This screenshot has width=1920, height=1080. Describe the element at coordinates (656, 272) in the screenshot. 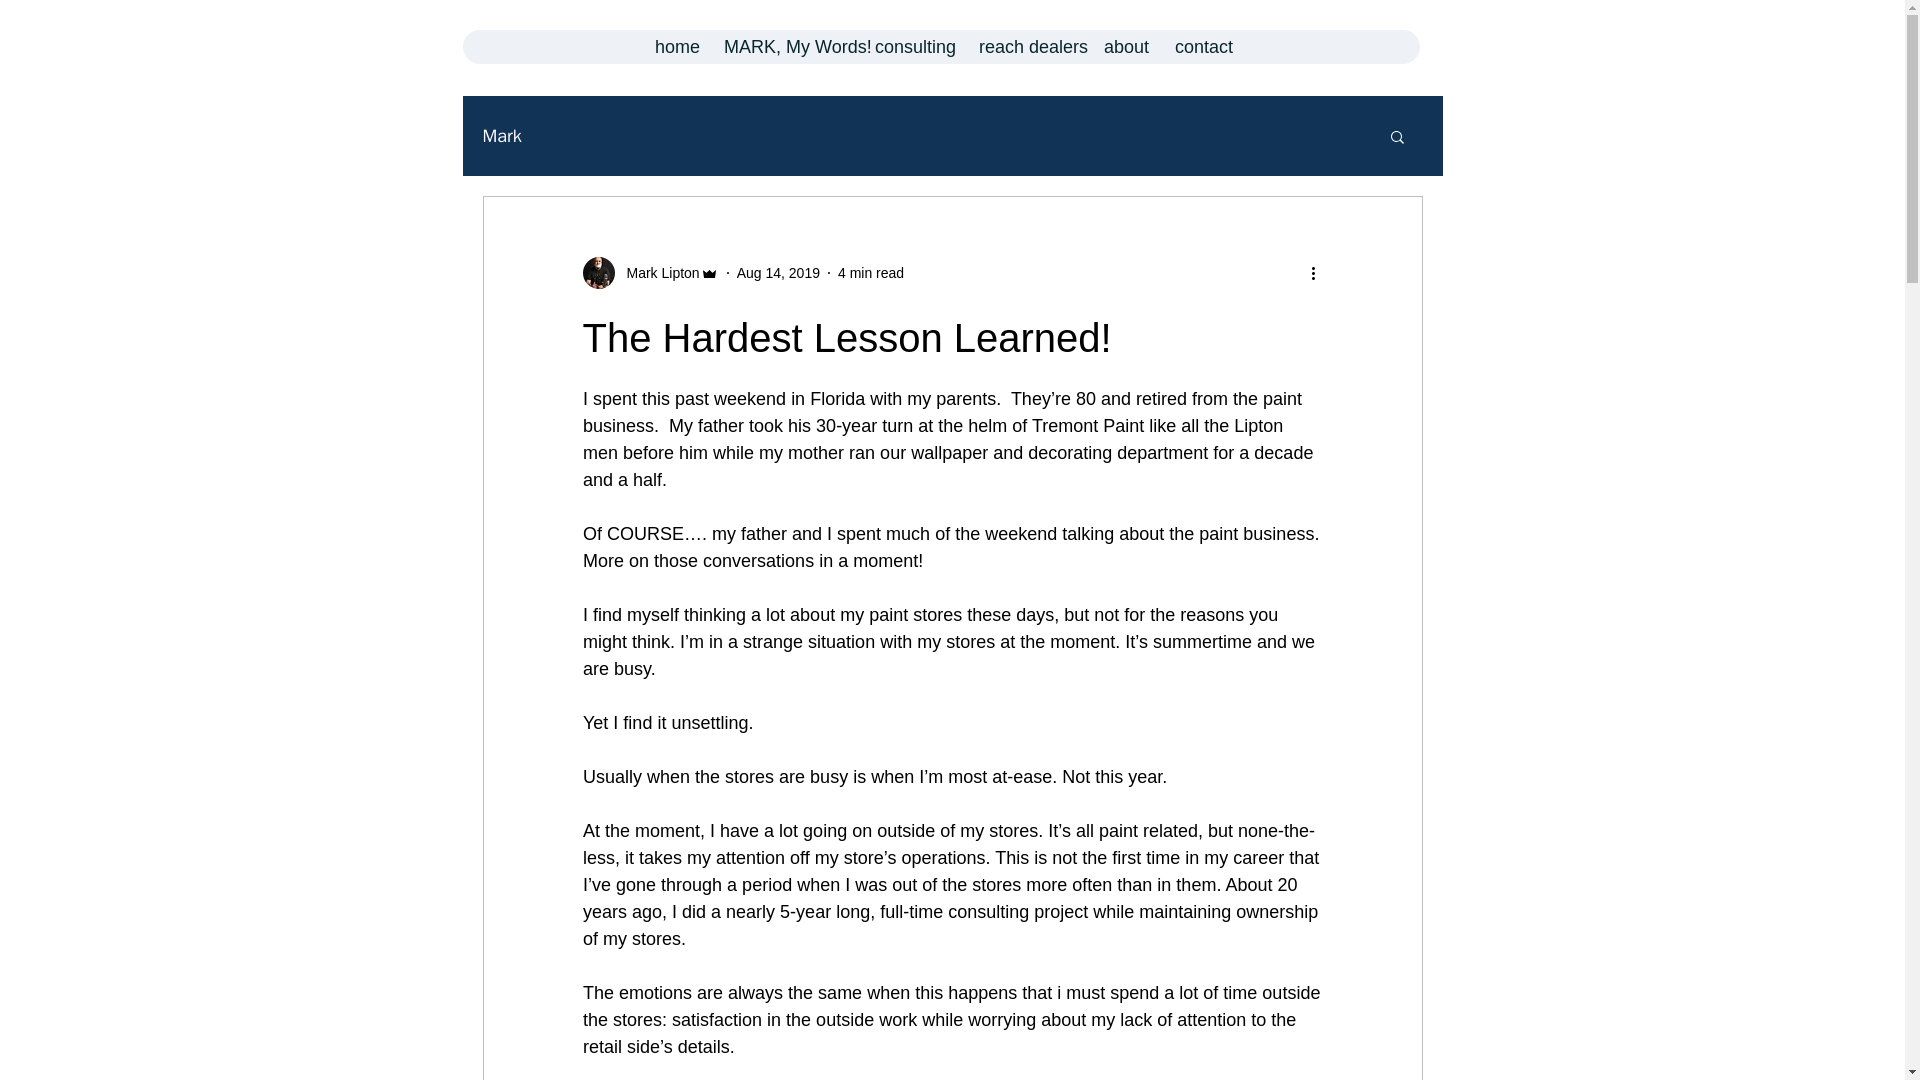

I see `Mark Lipton` at that location.